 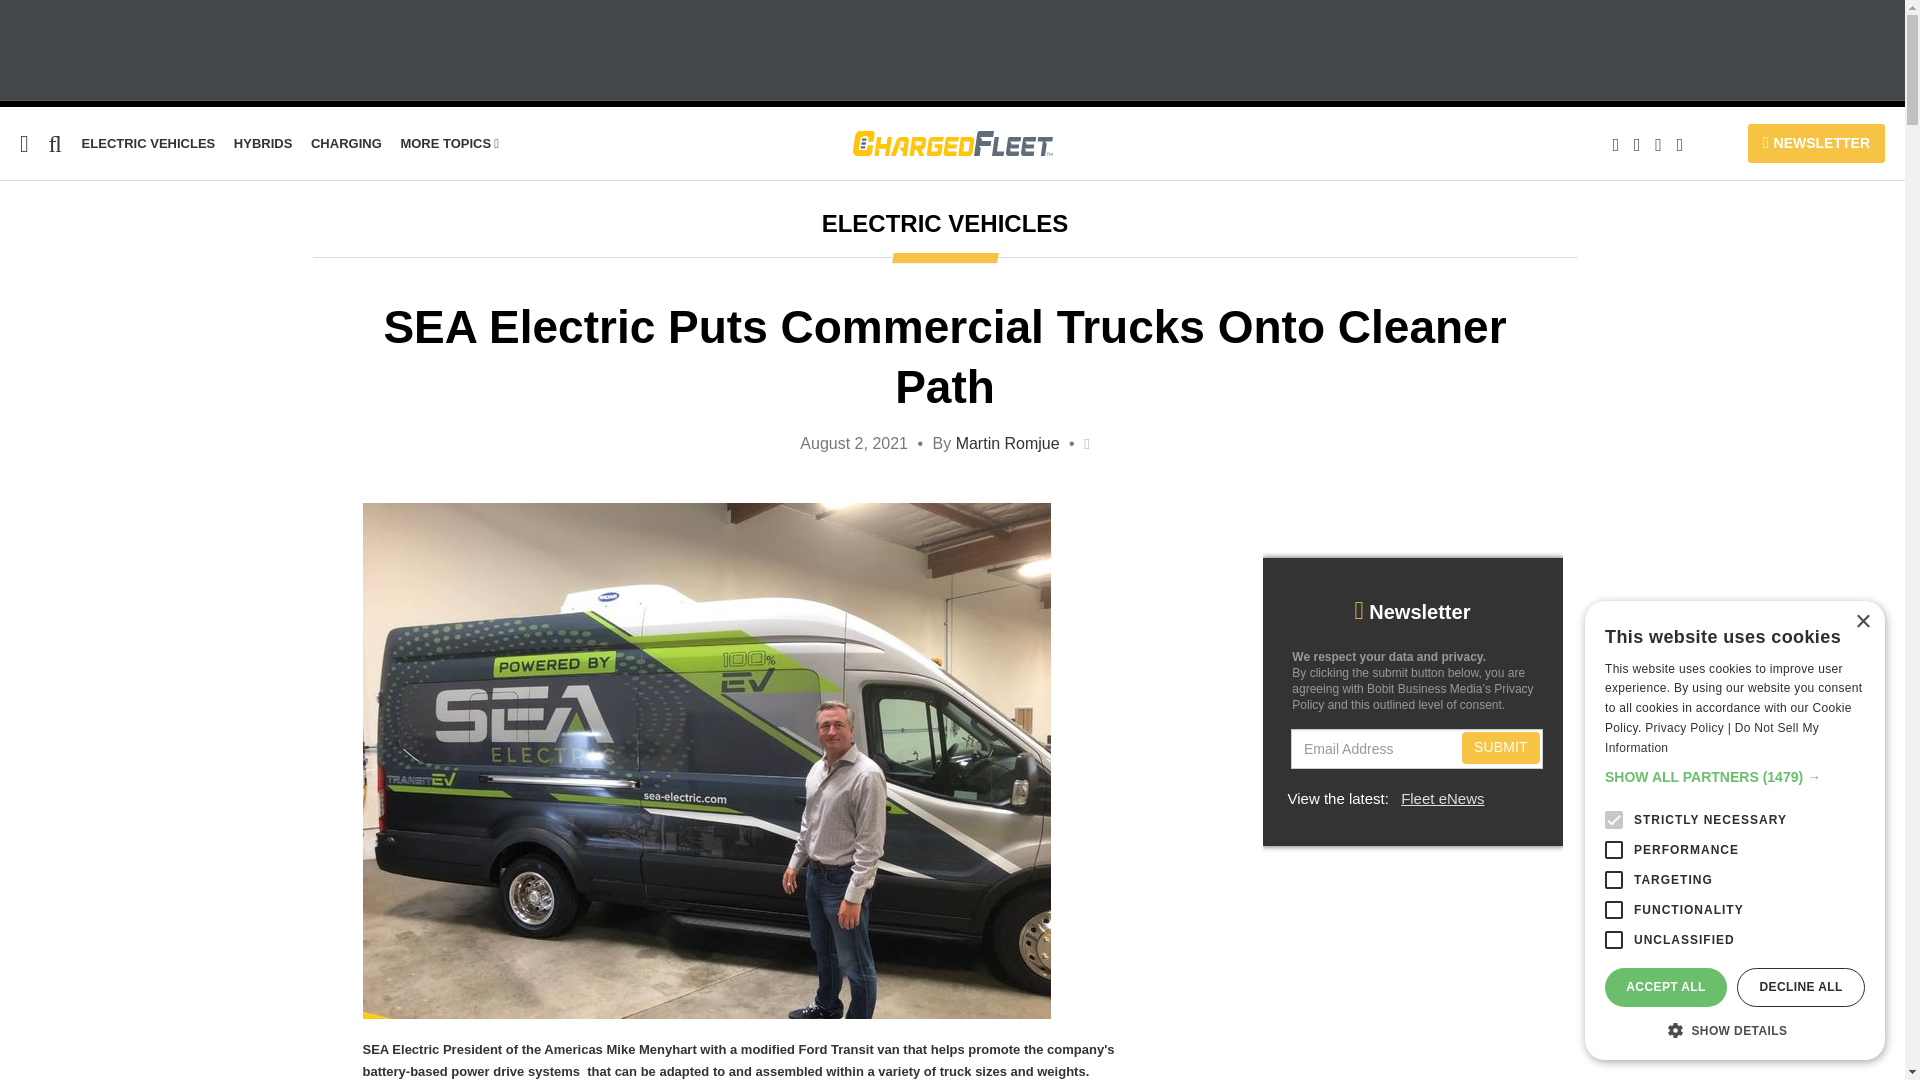 What do you see at coordinates (64, 272) in the screenshot?
I see `Electric Vehicles` at bounding box center [64, 272].